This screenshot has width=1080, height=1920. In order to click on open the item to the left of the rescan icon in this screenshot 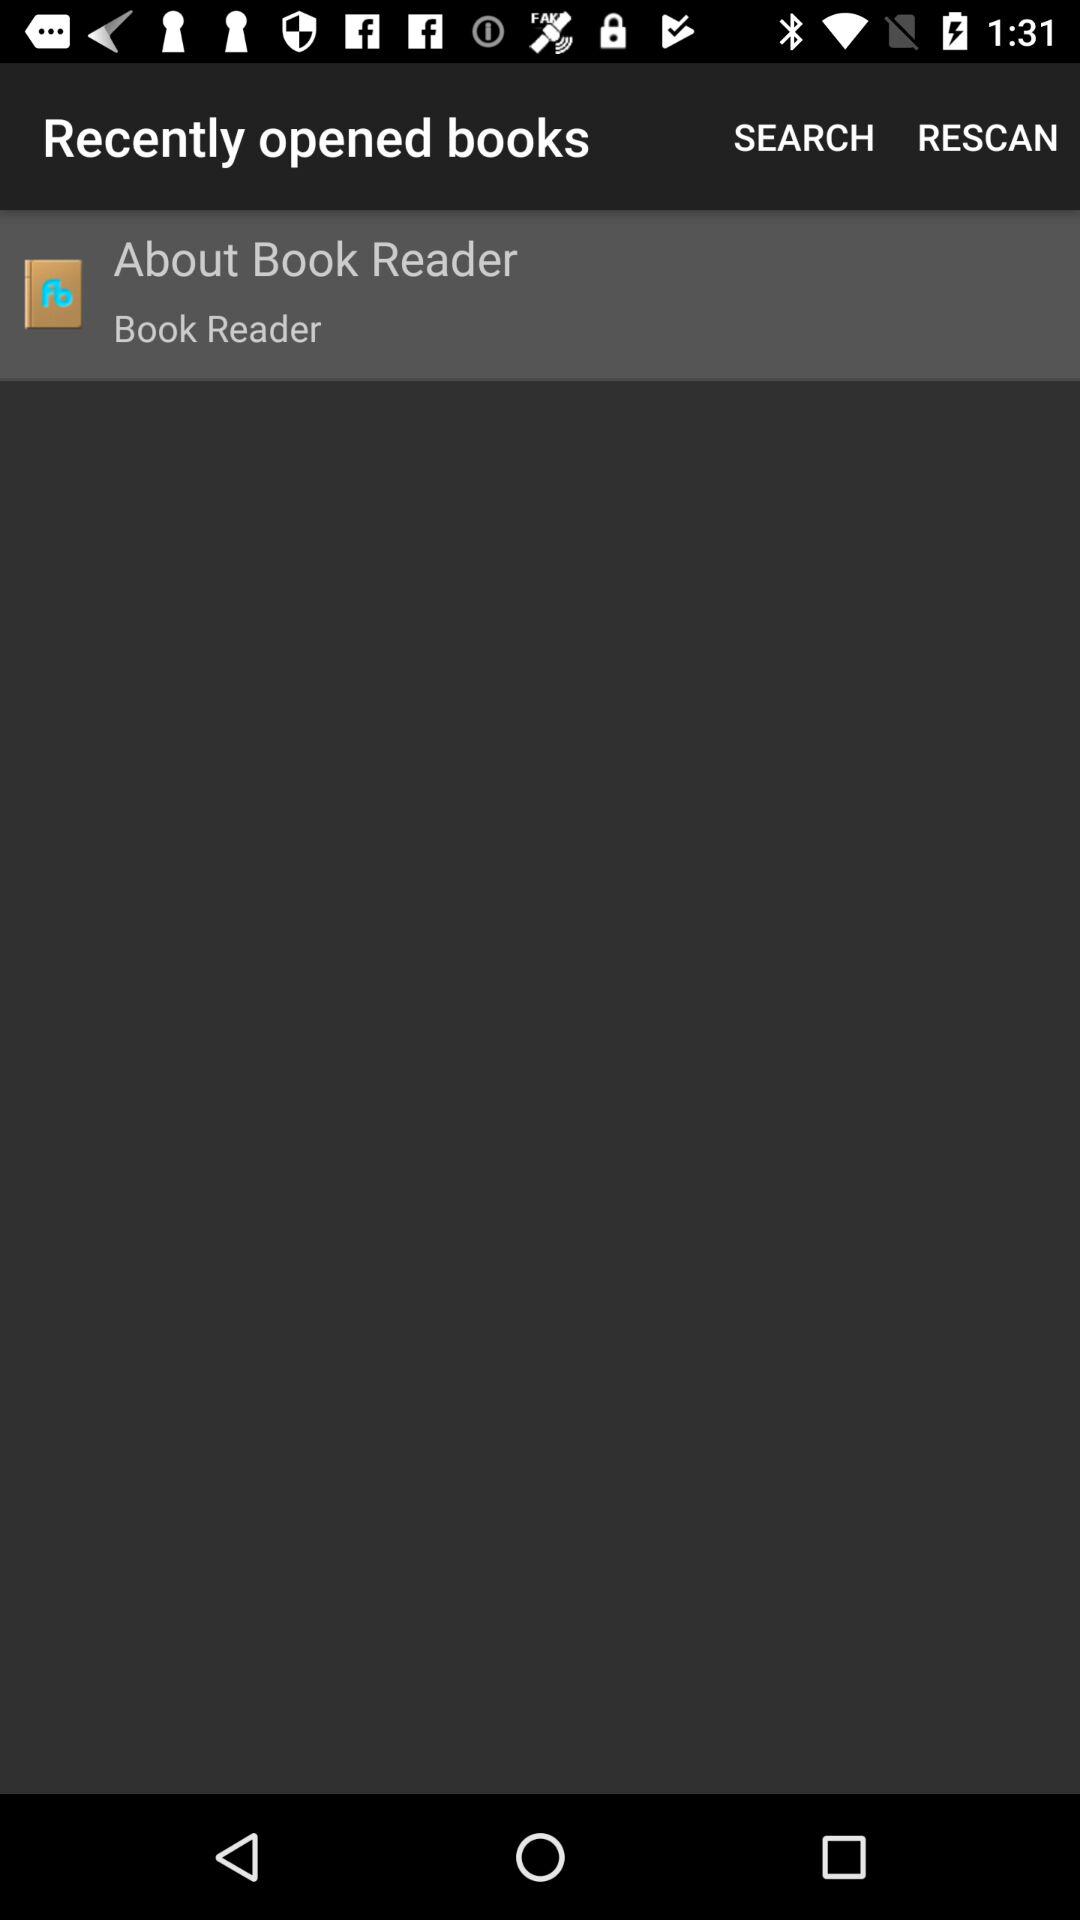, I will do `click(804, 136)`.